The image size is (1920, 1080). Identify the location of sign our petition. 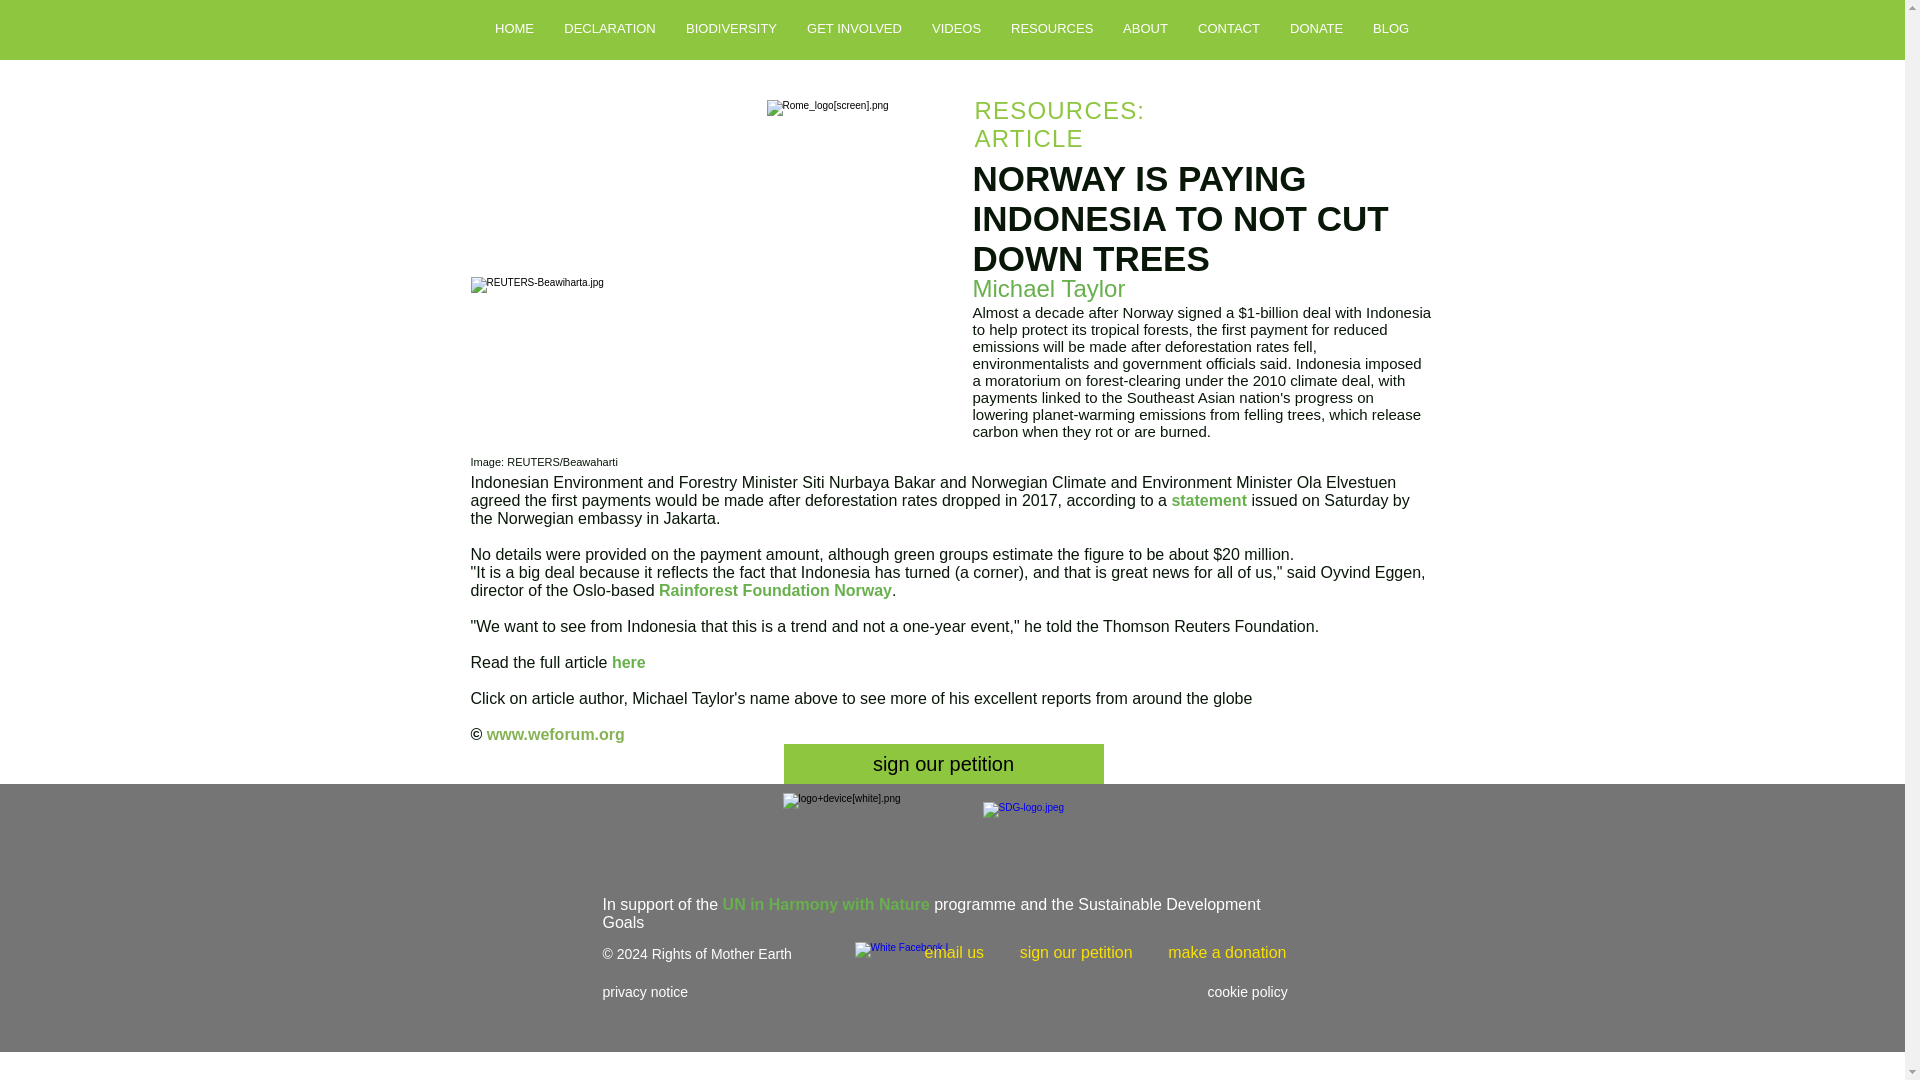
(944, 764).